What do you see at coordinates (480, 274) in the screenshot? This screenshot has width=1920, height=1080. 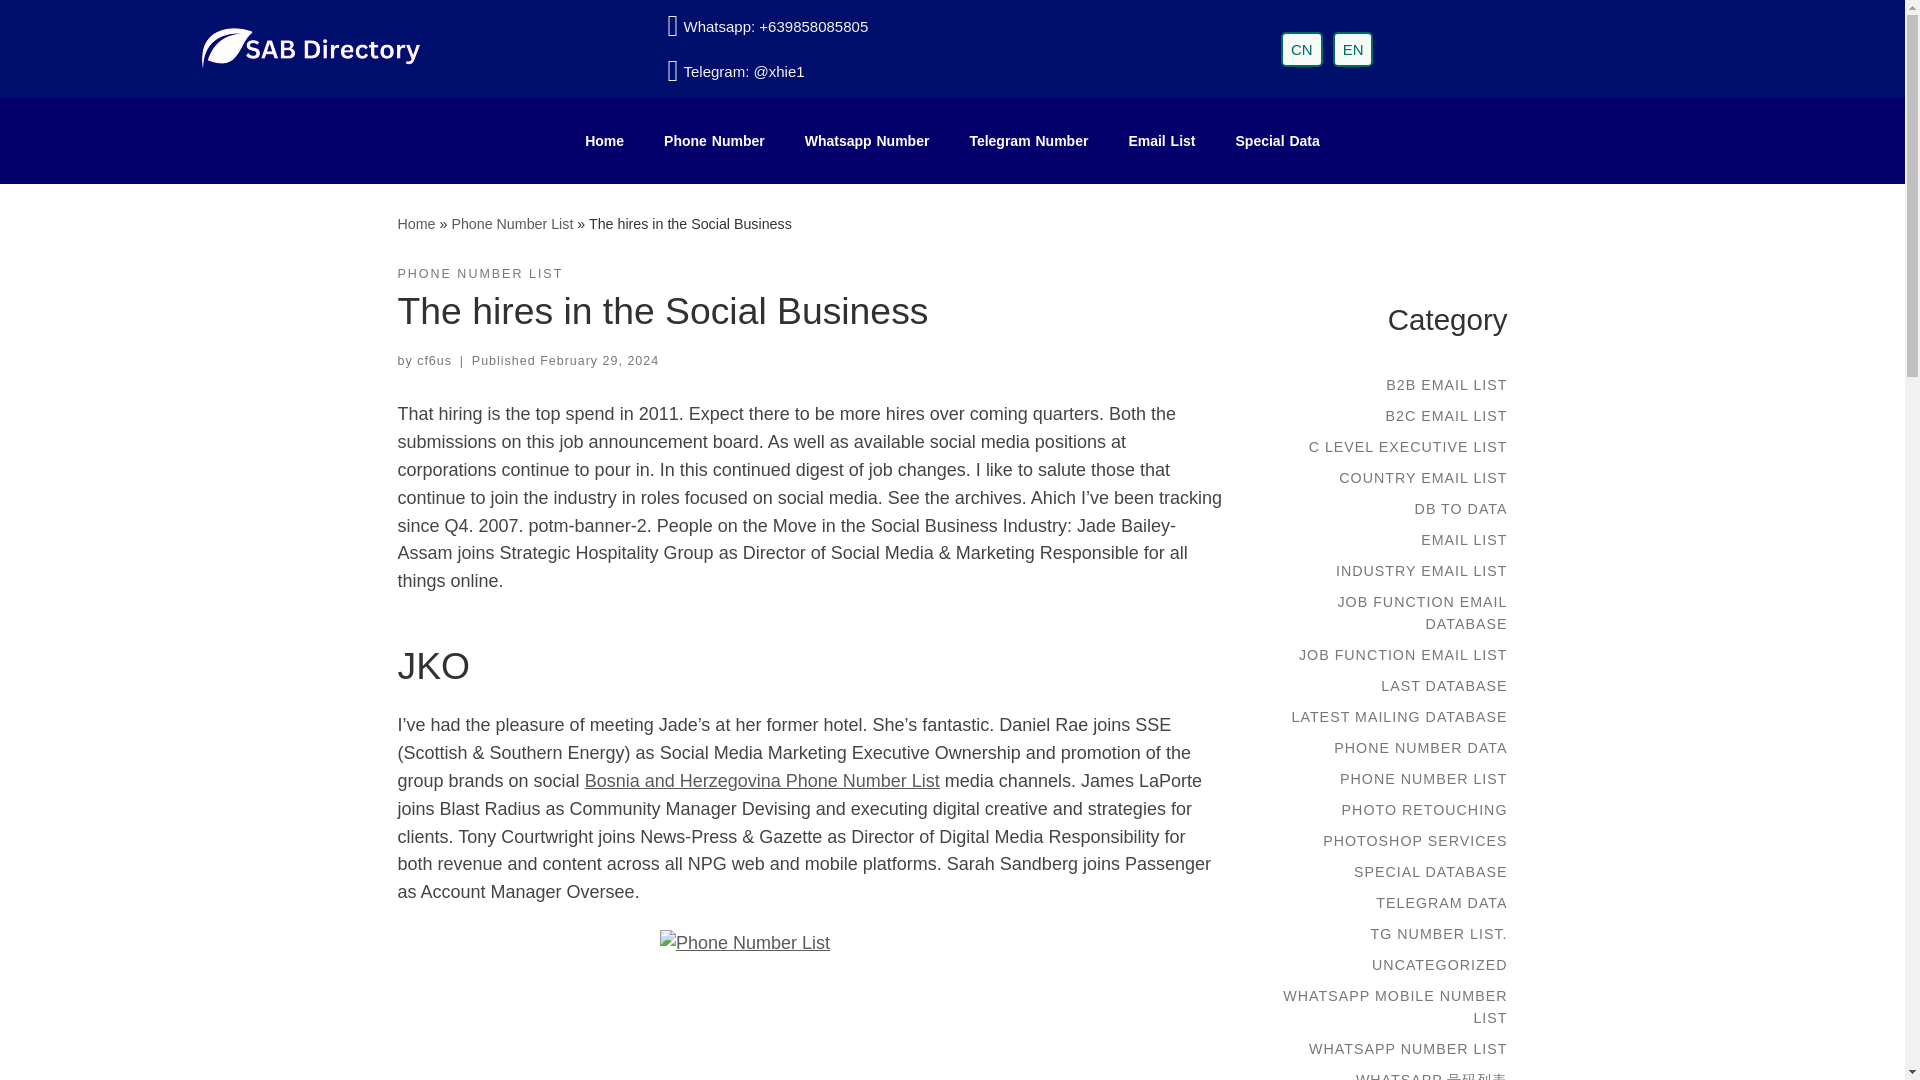 I see `View all posts in Phone Number List` at bounding box center [480, 274].